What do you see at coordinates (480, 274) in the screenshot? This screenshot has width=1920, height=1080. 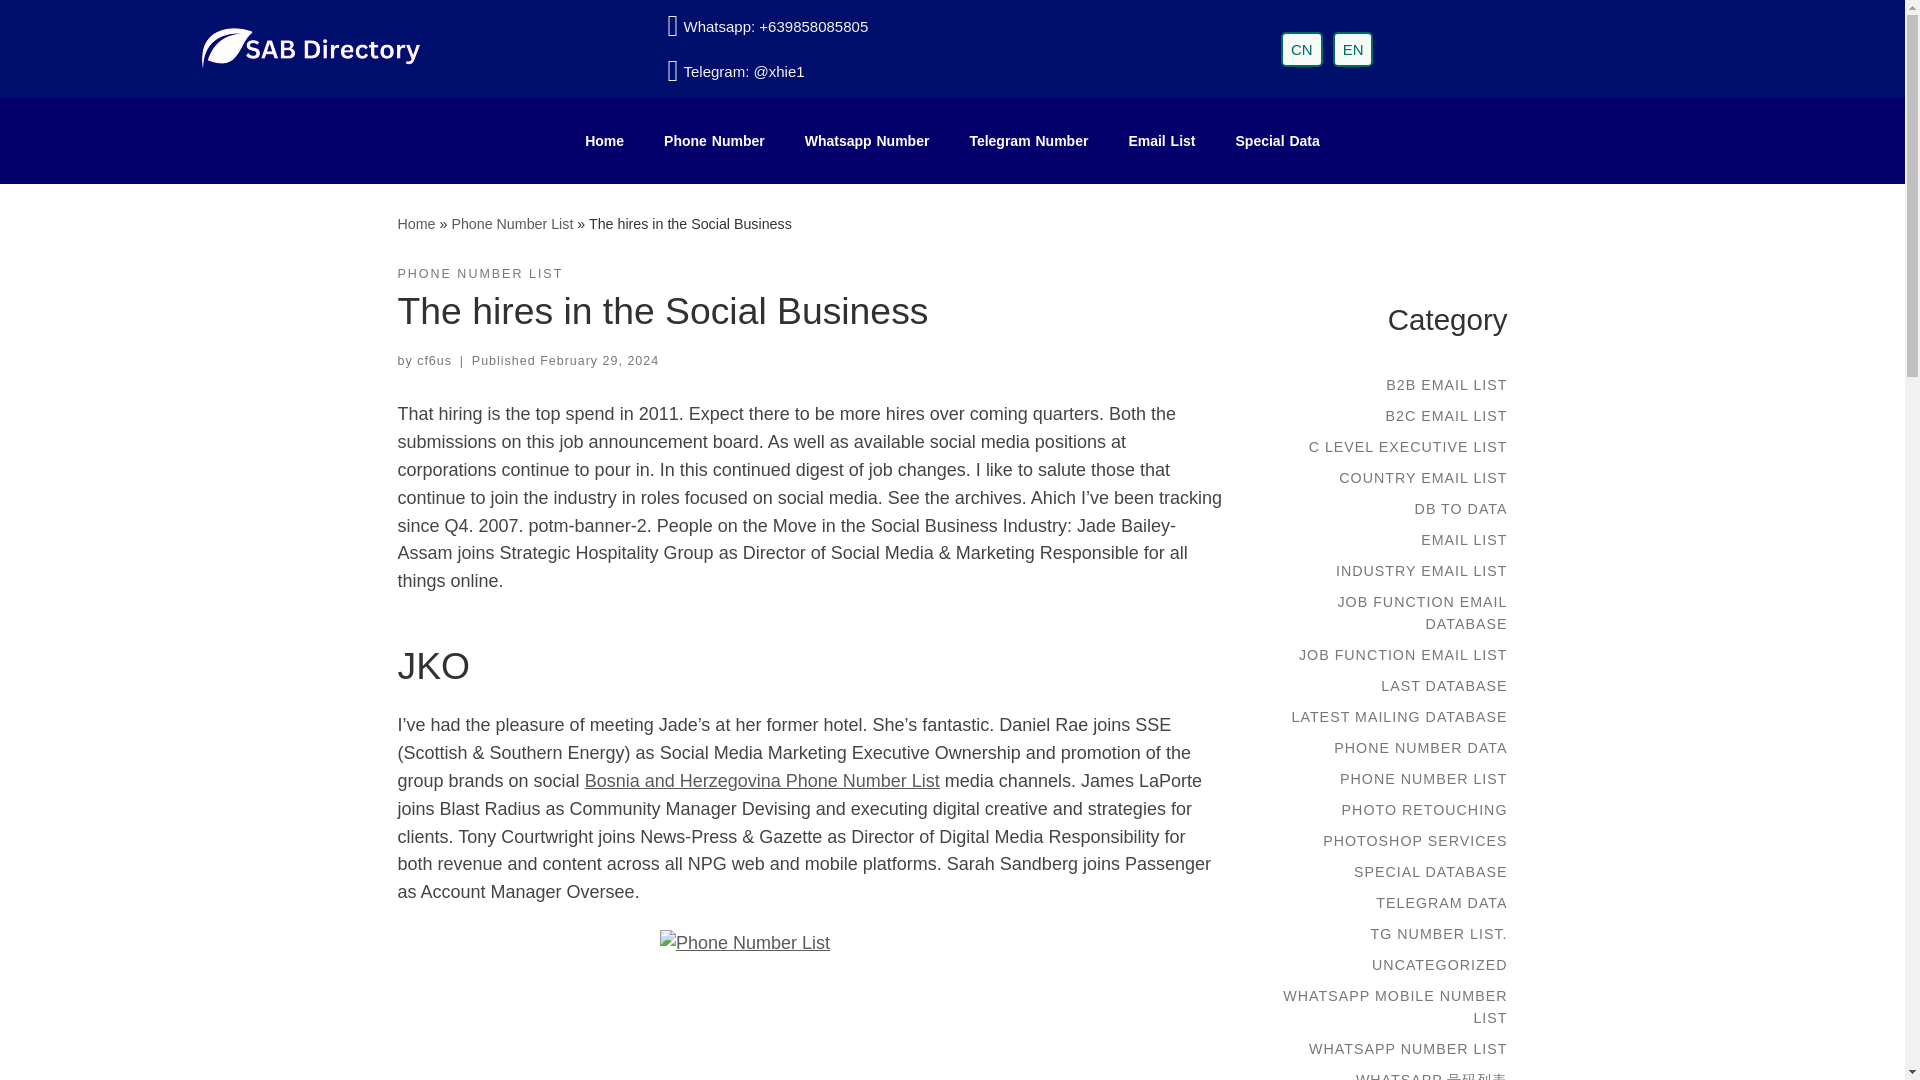 I see `View all posts in Phone Number List` at bounding box center [480, 274].